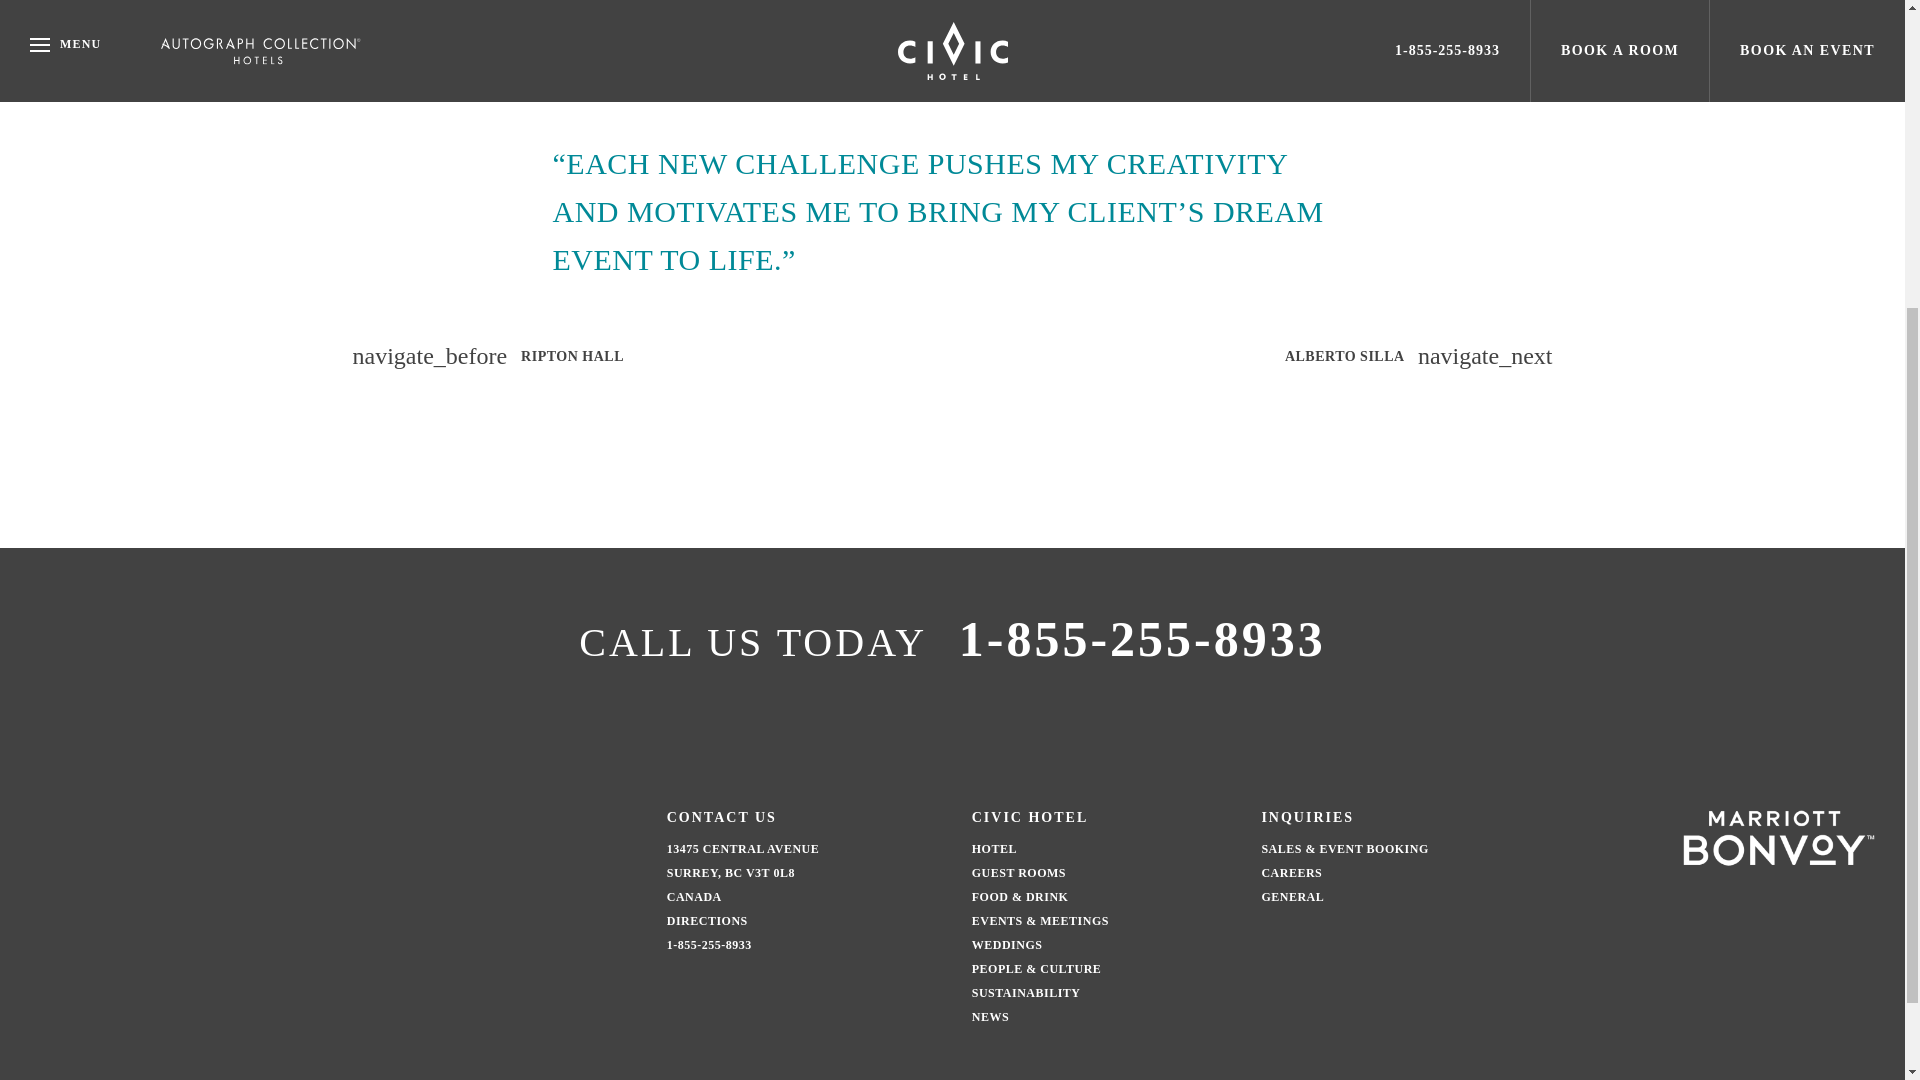 Image resolution: width=1920 pixels, height=1080 pixels. Describe the element at coordinates (1142, 639) in the screenshot. I see `1-855-255-8933` at that location.